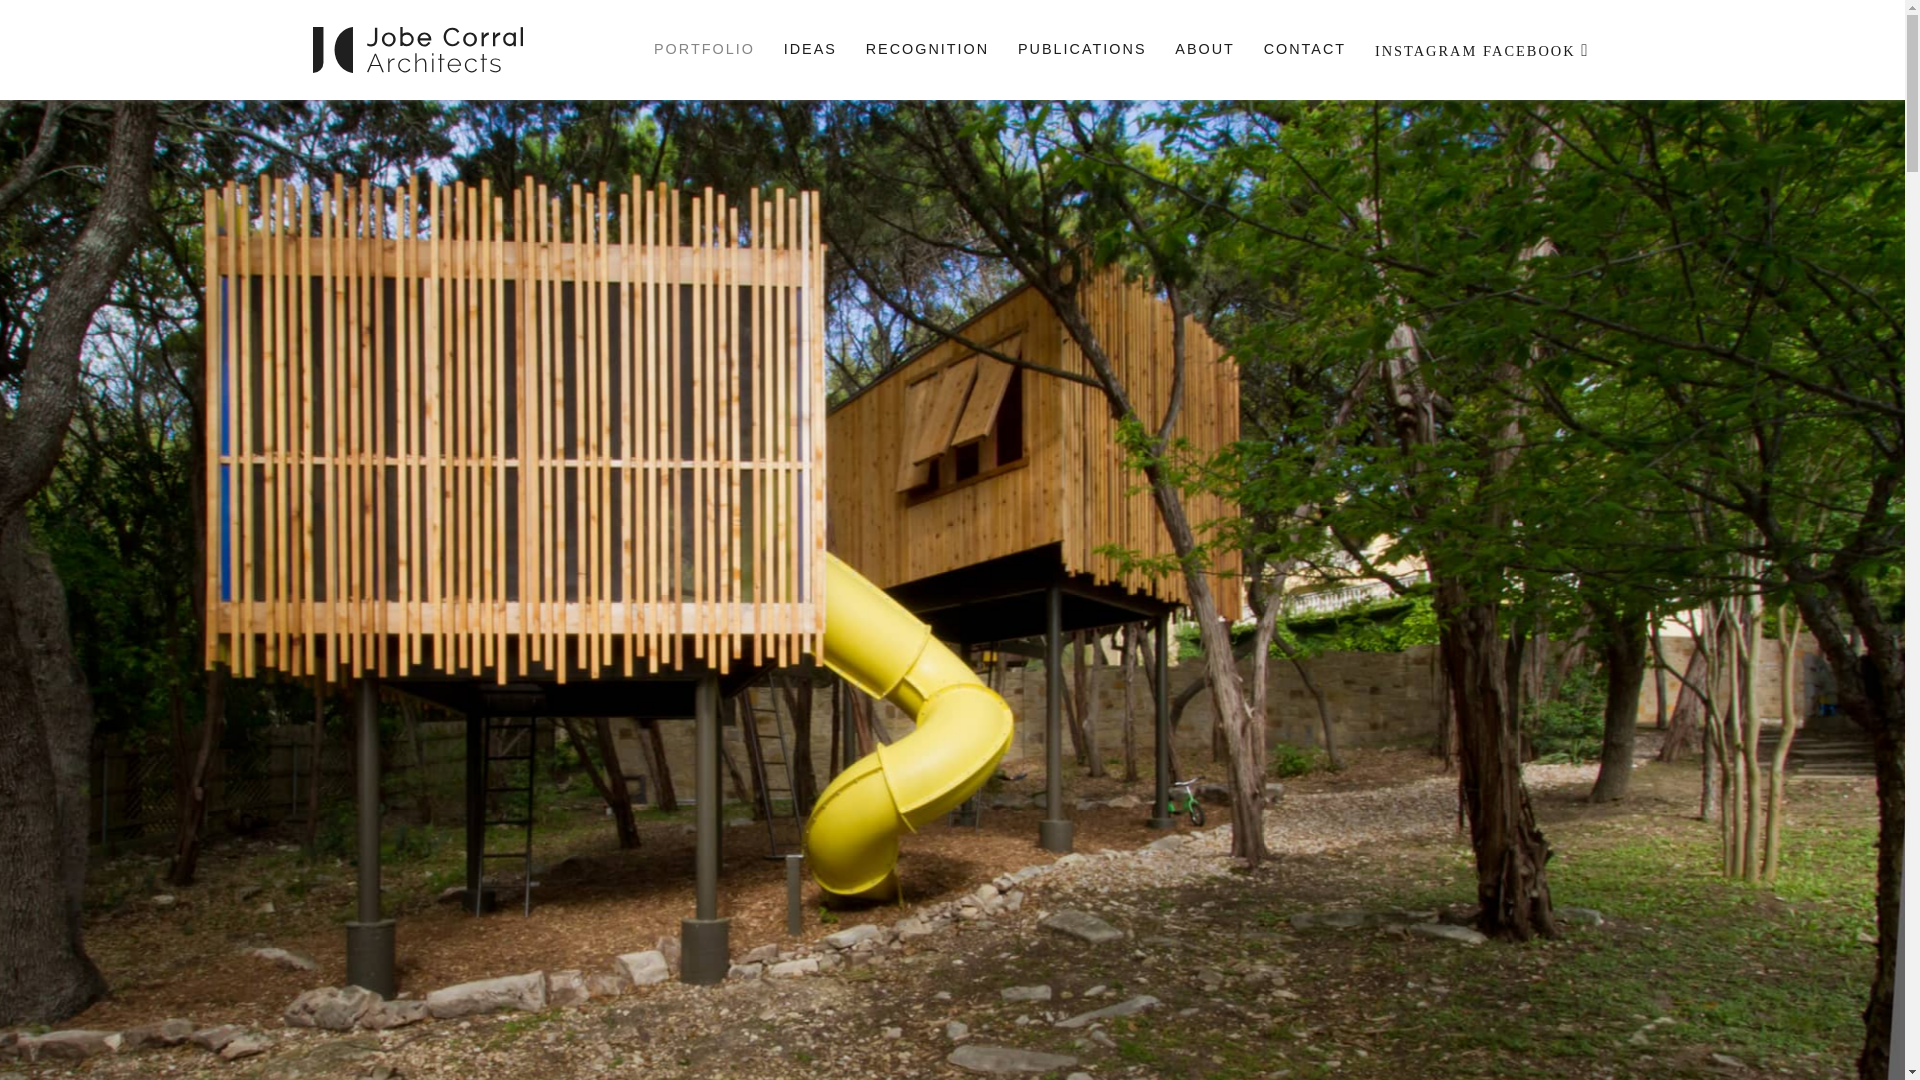 This screenshot has width=1920, height=1080. What do you see at coordinates (810, 50) in the screenshot?
I see `IDEAS` at bounding box center [810, 50].